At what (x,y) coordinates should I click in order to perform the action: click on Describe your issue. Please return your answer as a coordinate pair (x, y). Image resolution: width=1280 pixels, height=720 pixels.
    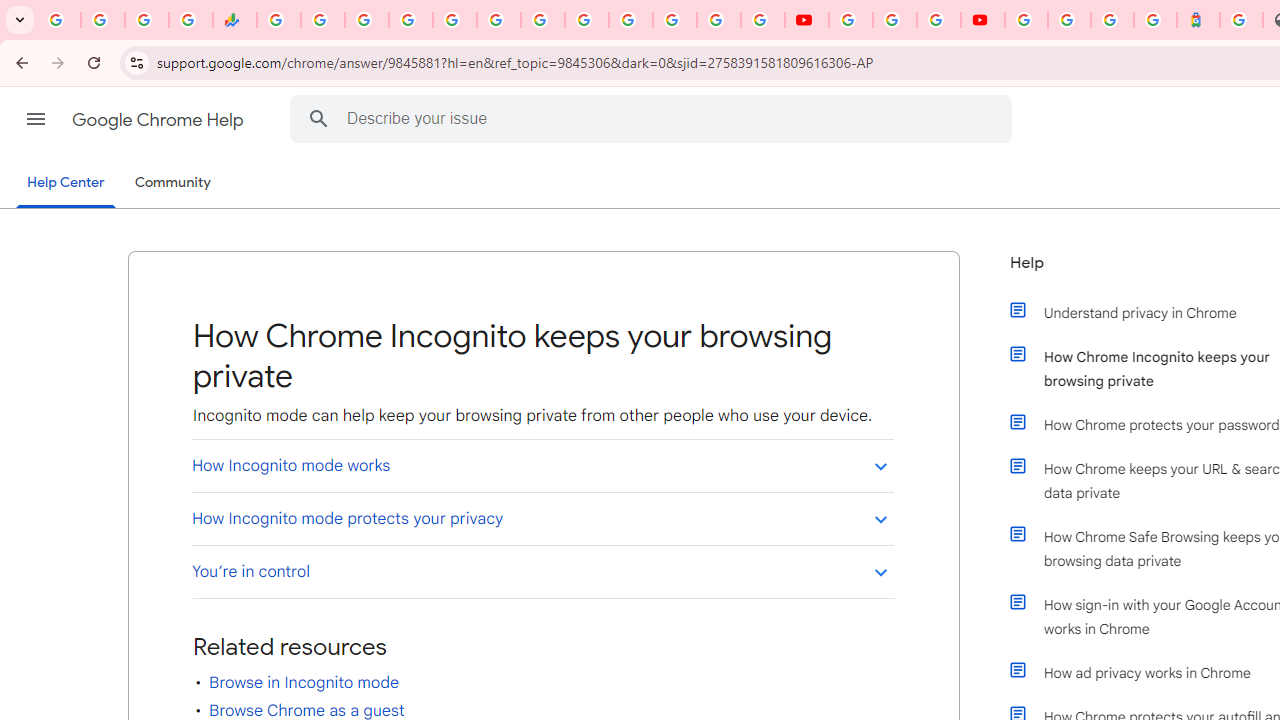
    Looking at the image, I should click on (654, 118).